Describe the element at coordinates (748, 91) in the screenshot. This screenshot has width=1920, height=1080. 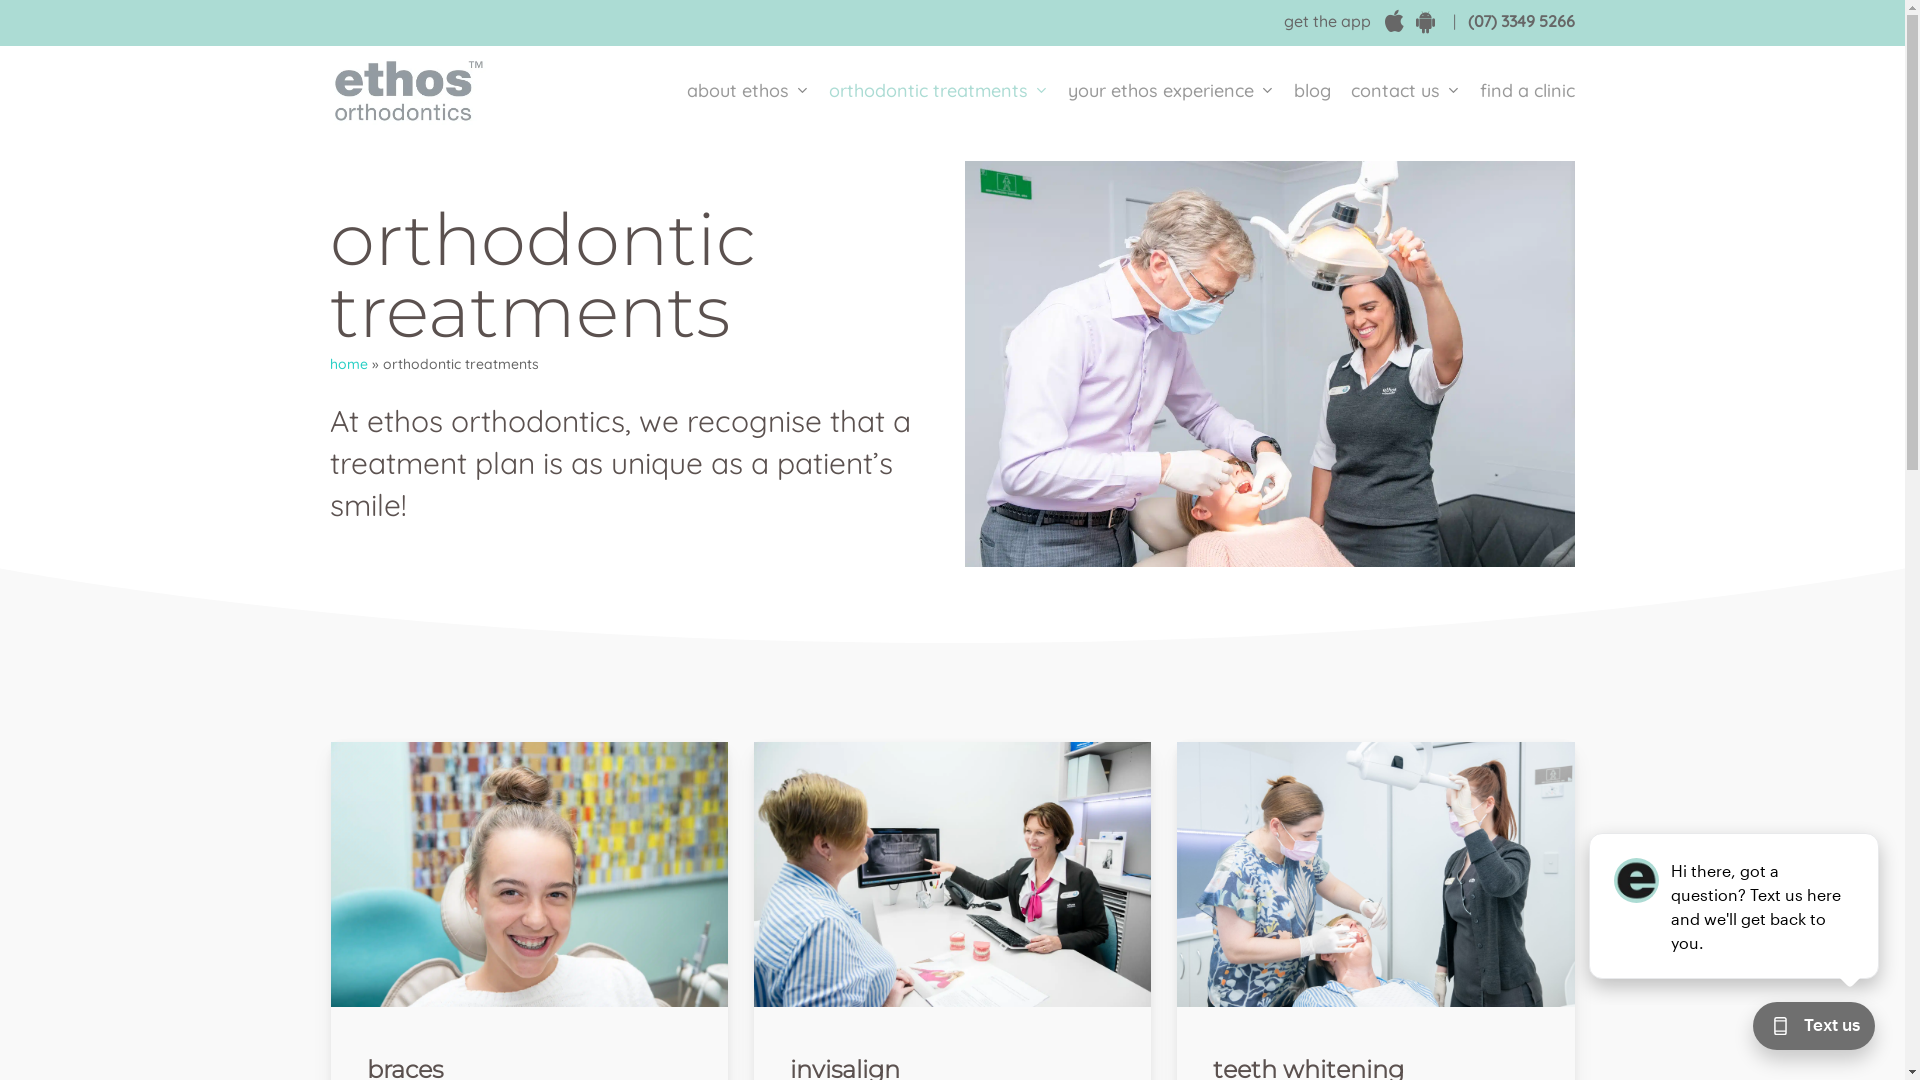
I see `about ethos` at that location.